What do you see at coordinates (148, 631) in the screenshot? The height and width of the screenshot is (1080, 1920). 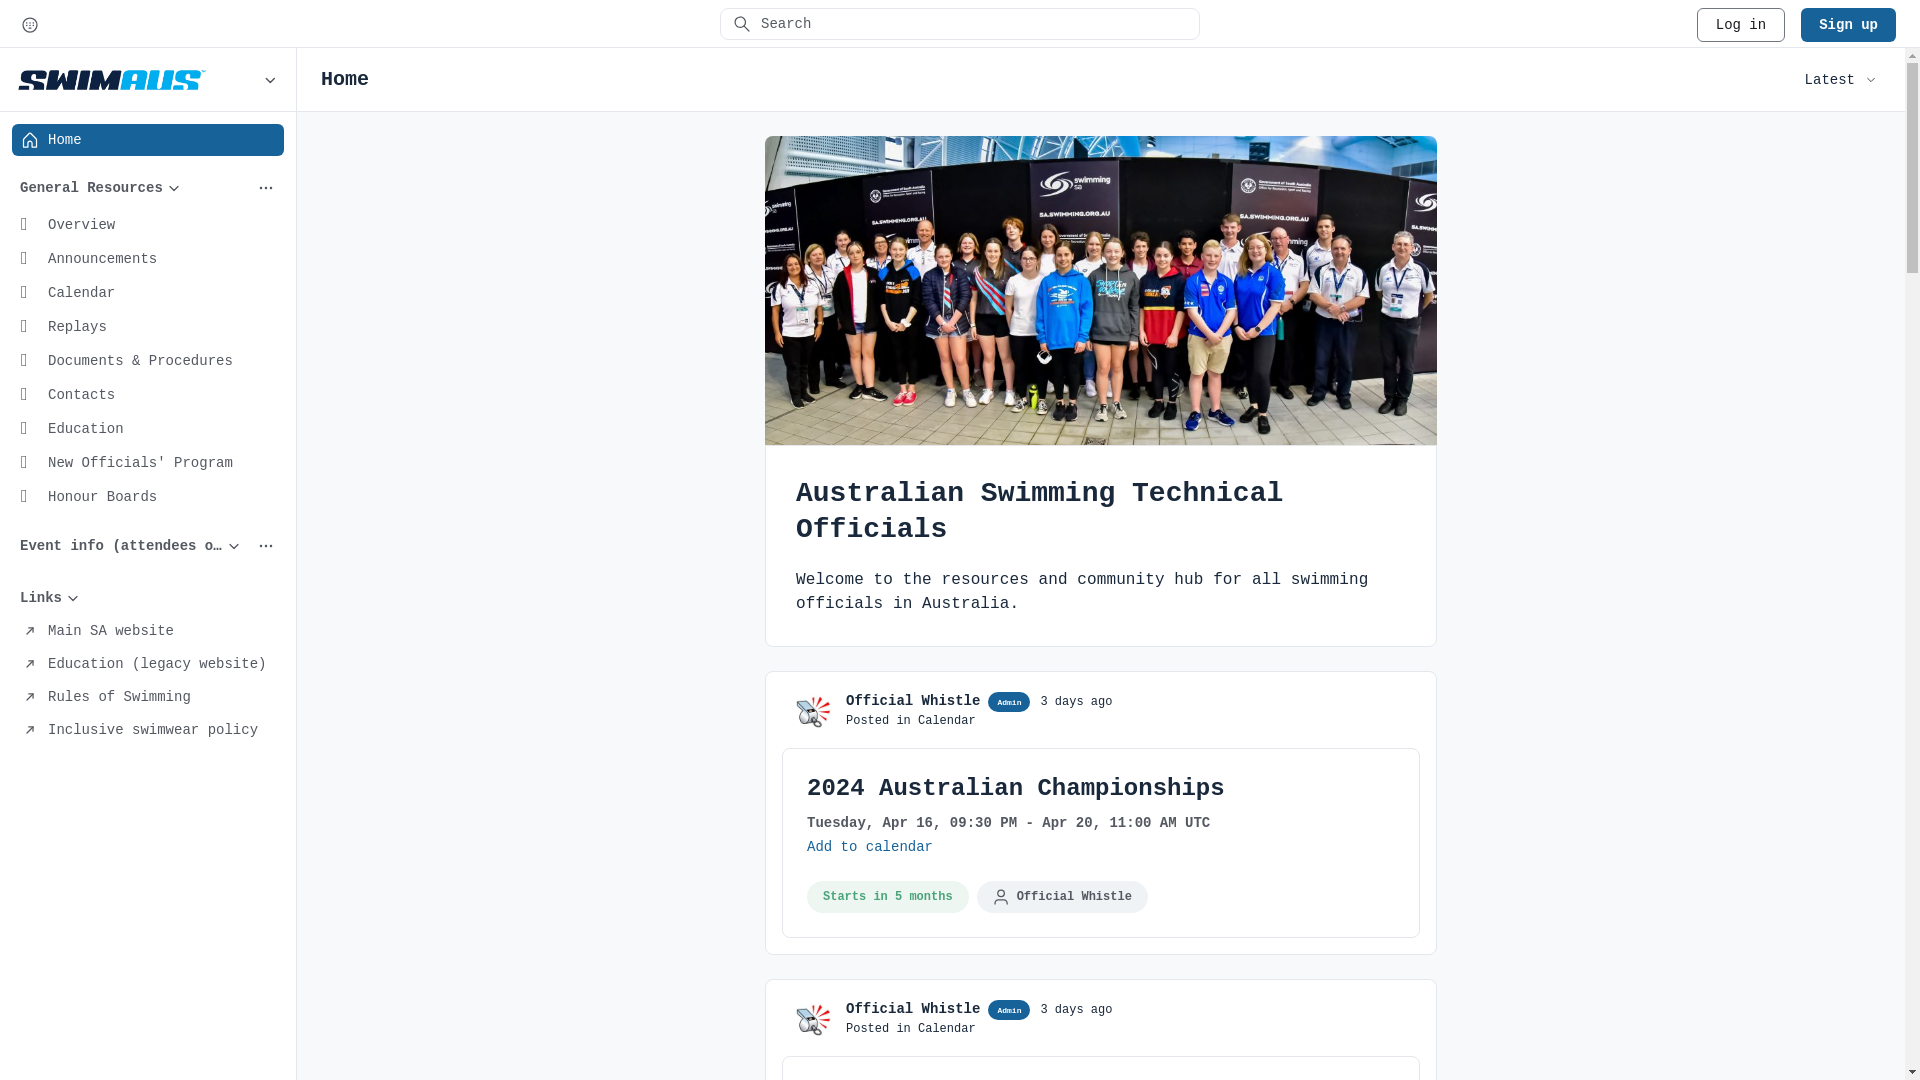 I see `Main SA website` at bounding box center [148, 631].